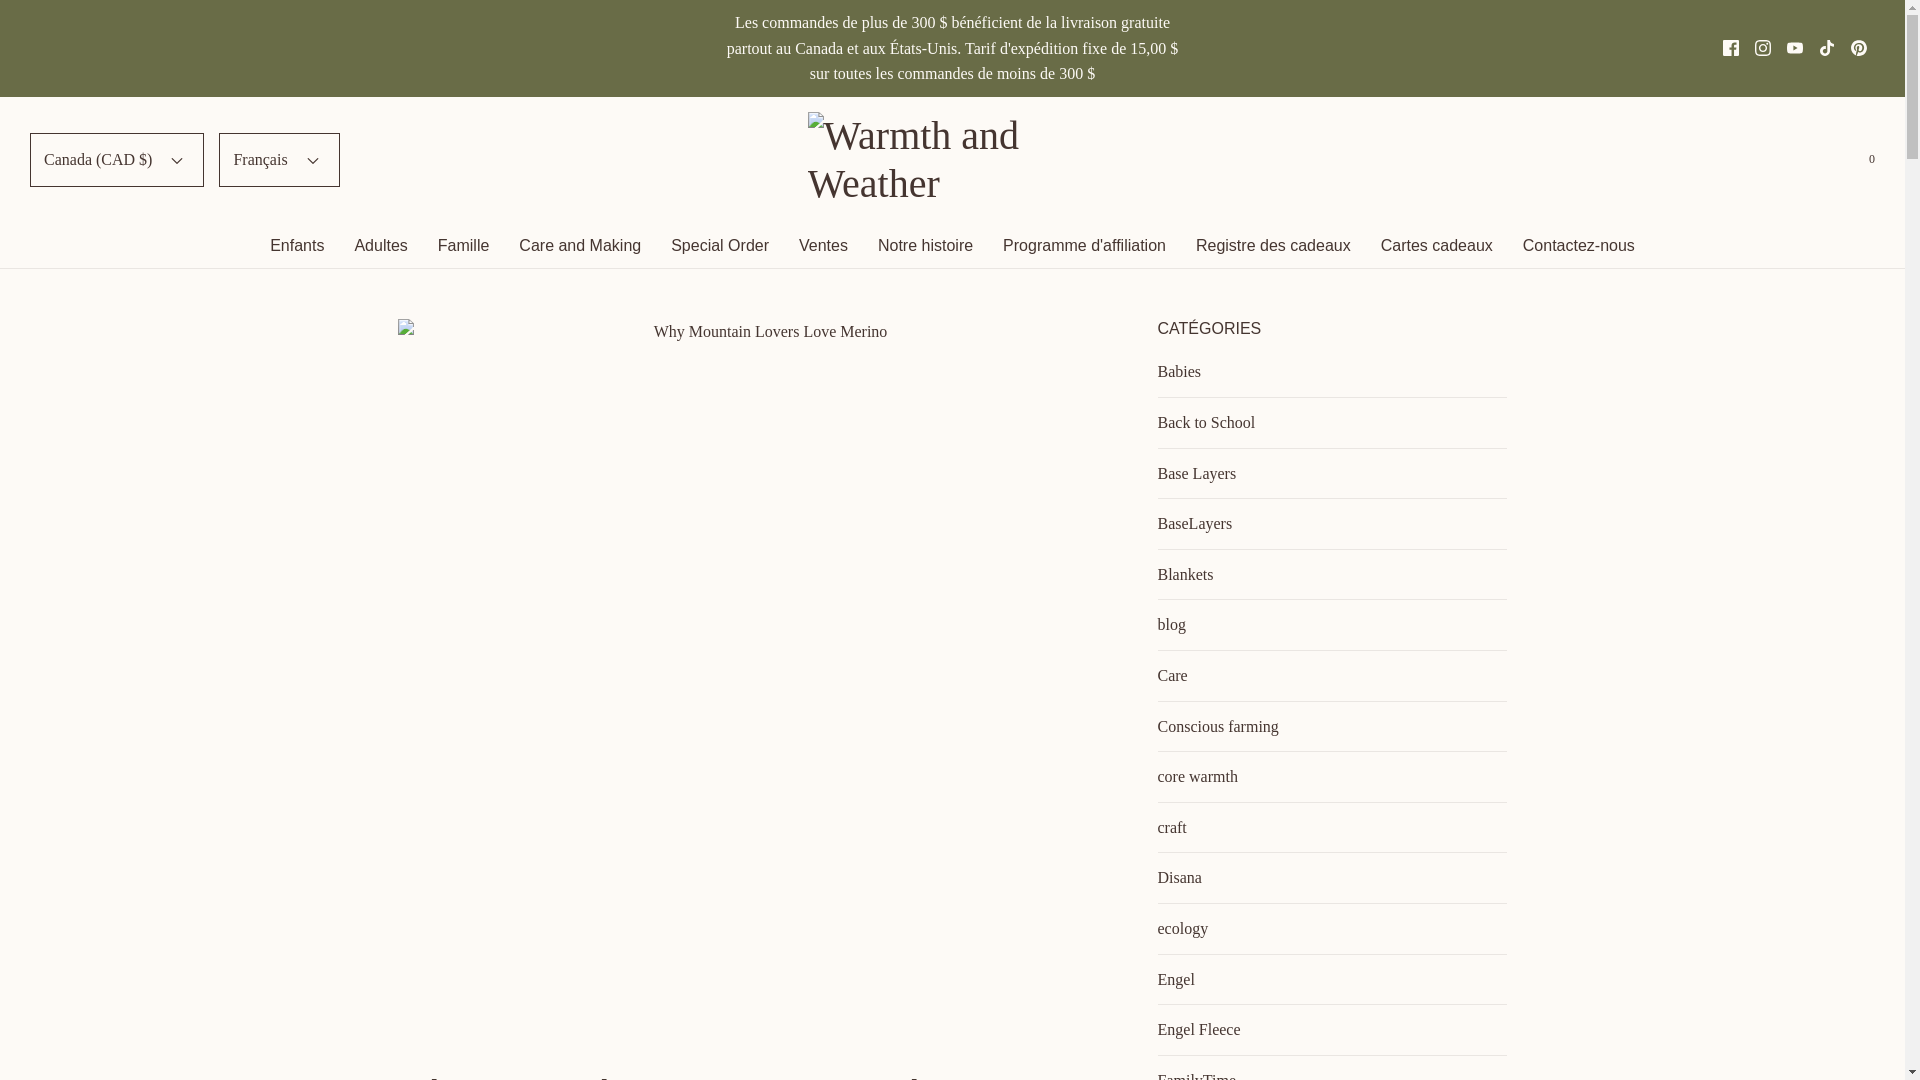 Image resolution: width=1920 pixels, height=1080 pixels. Describe the element at coordinates (1332, 776) in the screenshot. I see `Show articles tagged core warmth` at that location.